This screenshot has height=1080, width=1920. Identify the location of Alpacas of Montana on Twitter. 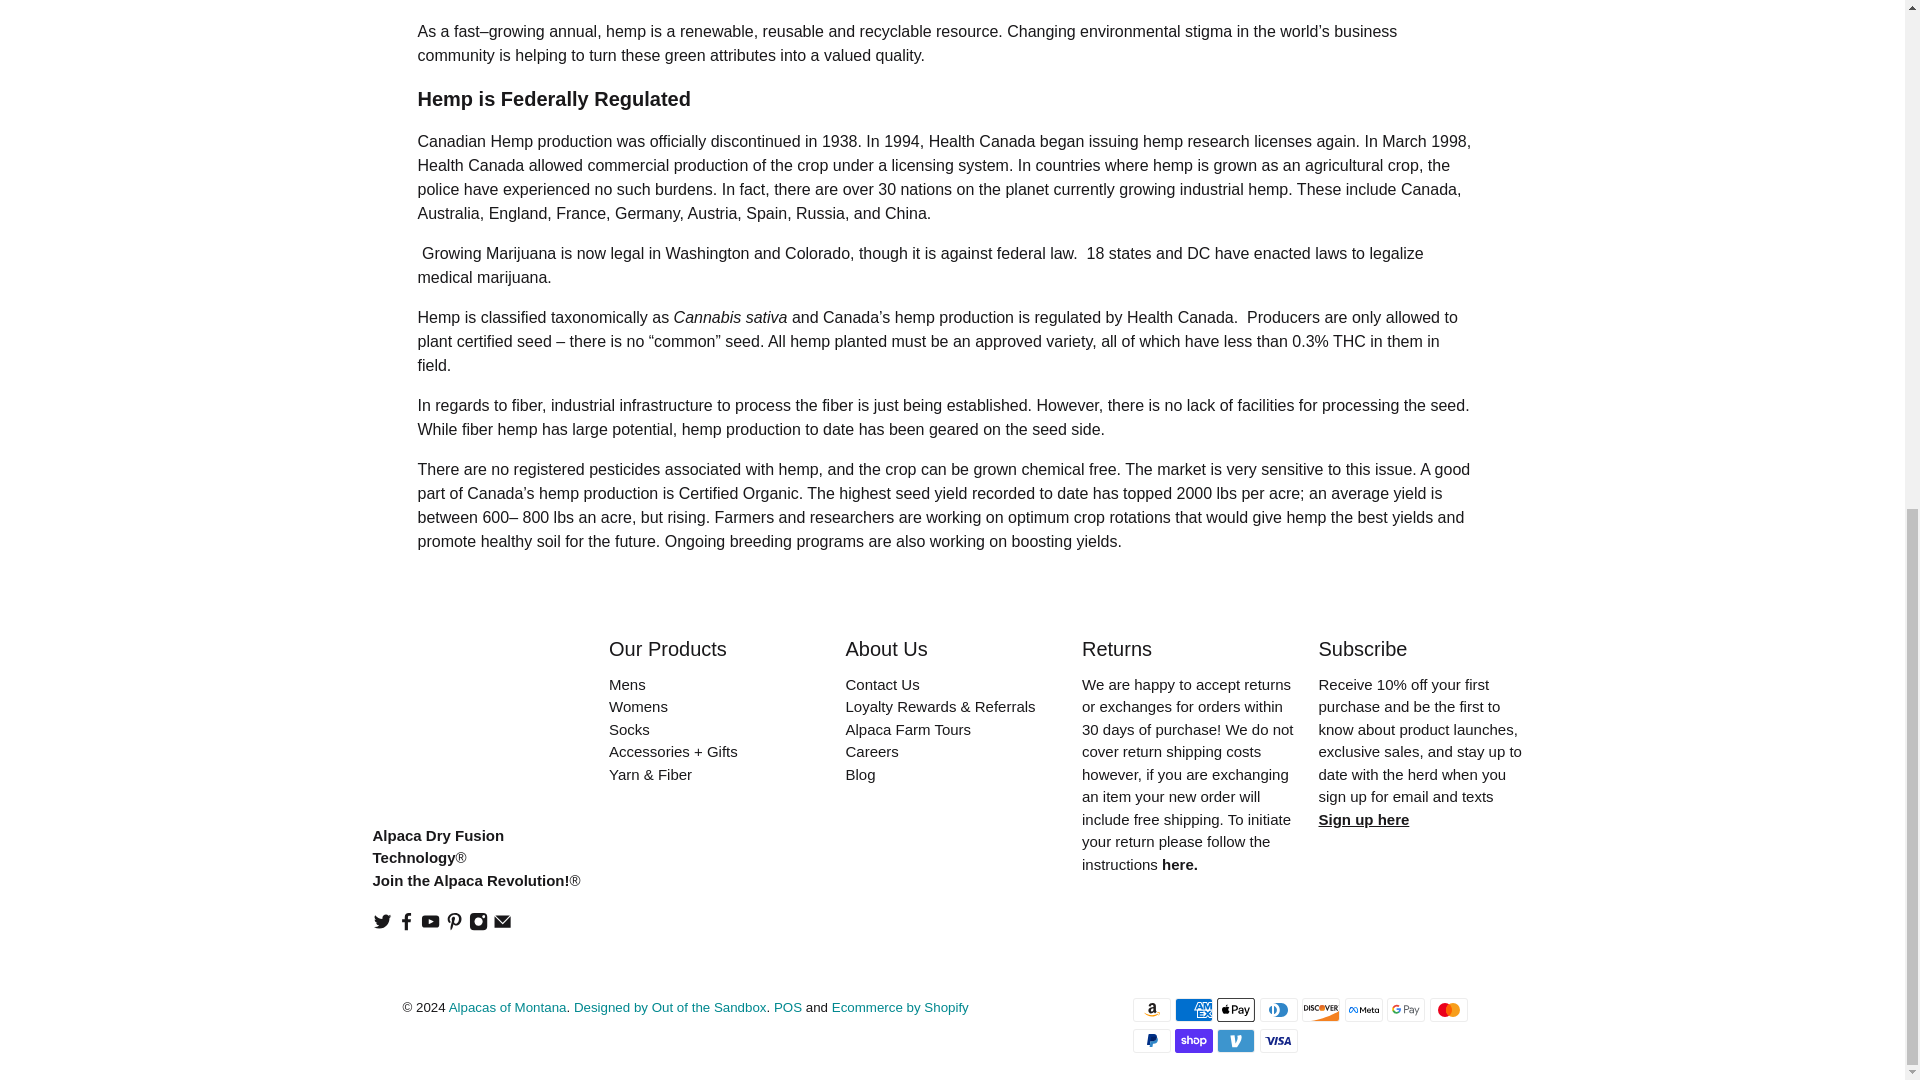
(382, 925).